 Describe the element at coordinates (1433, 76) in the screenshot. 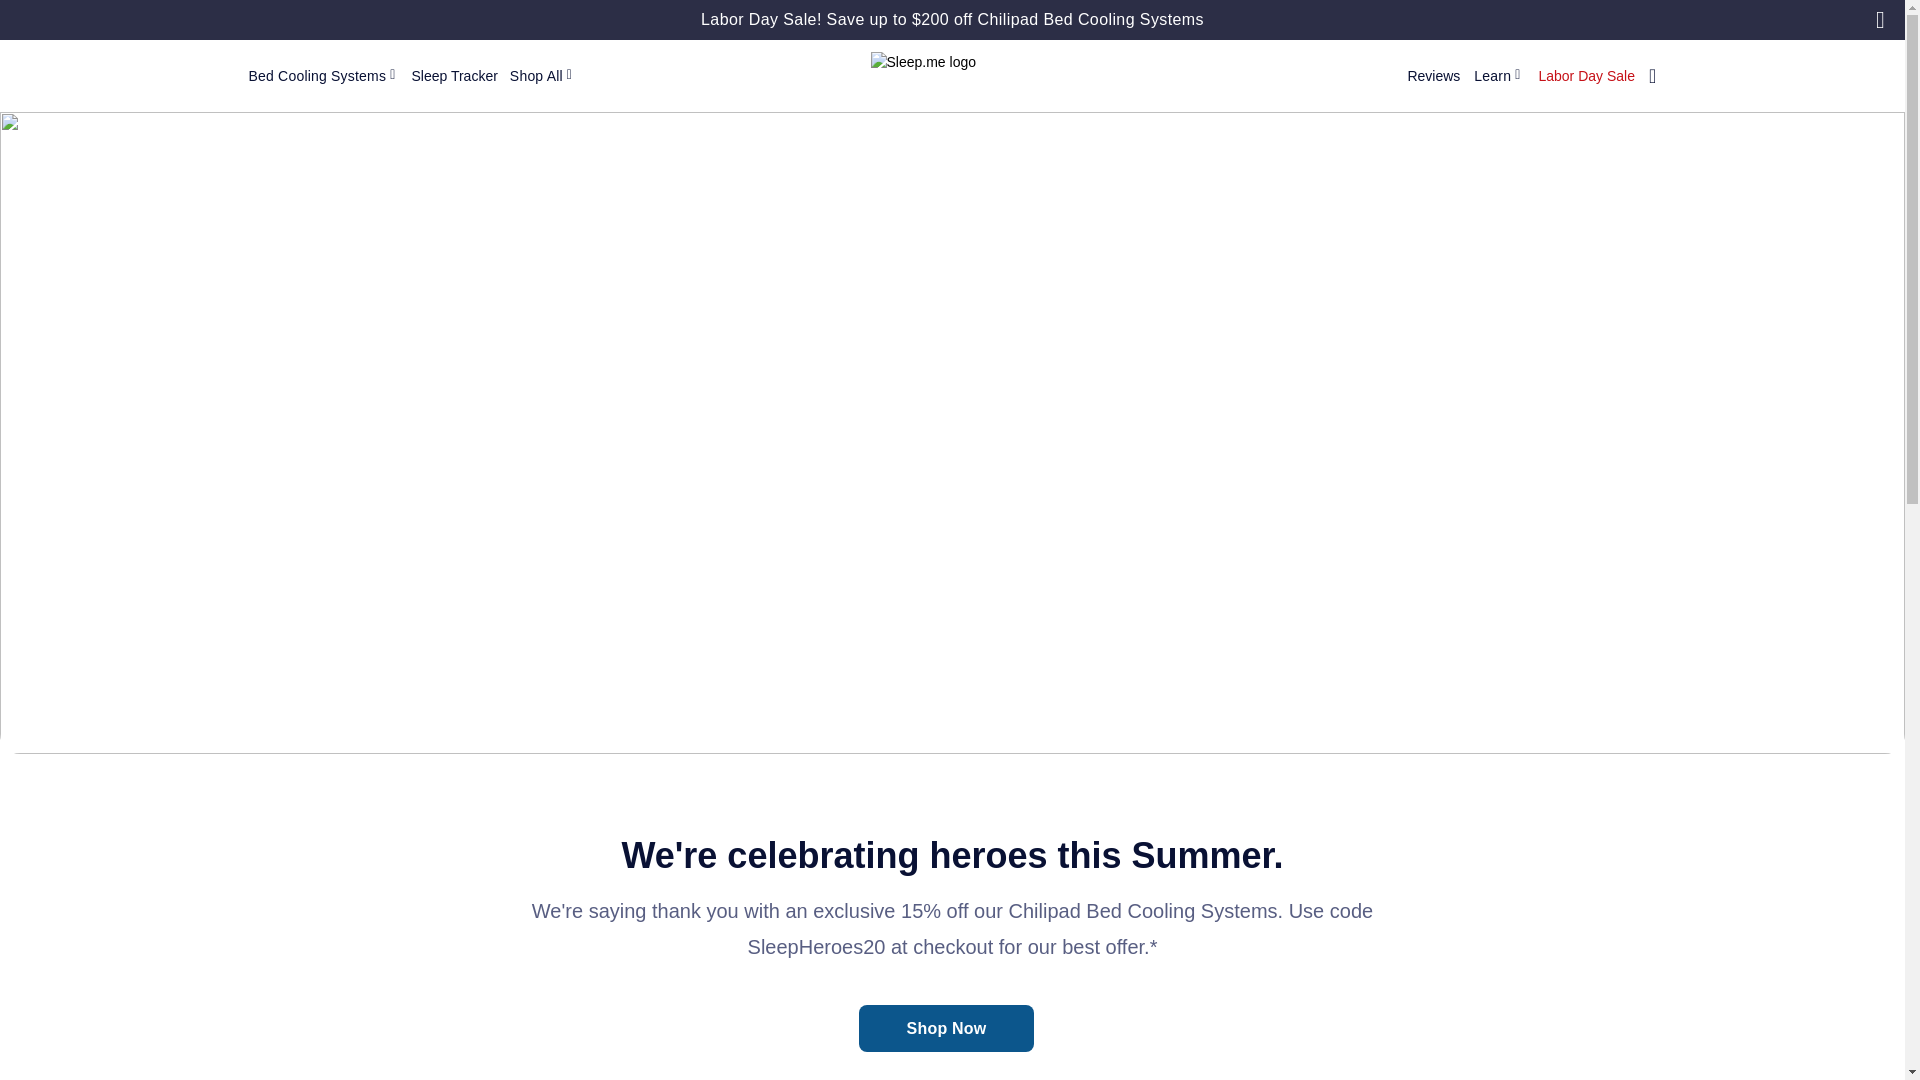

I see `Reviews` at that location.